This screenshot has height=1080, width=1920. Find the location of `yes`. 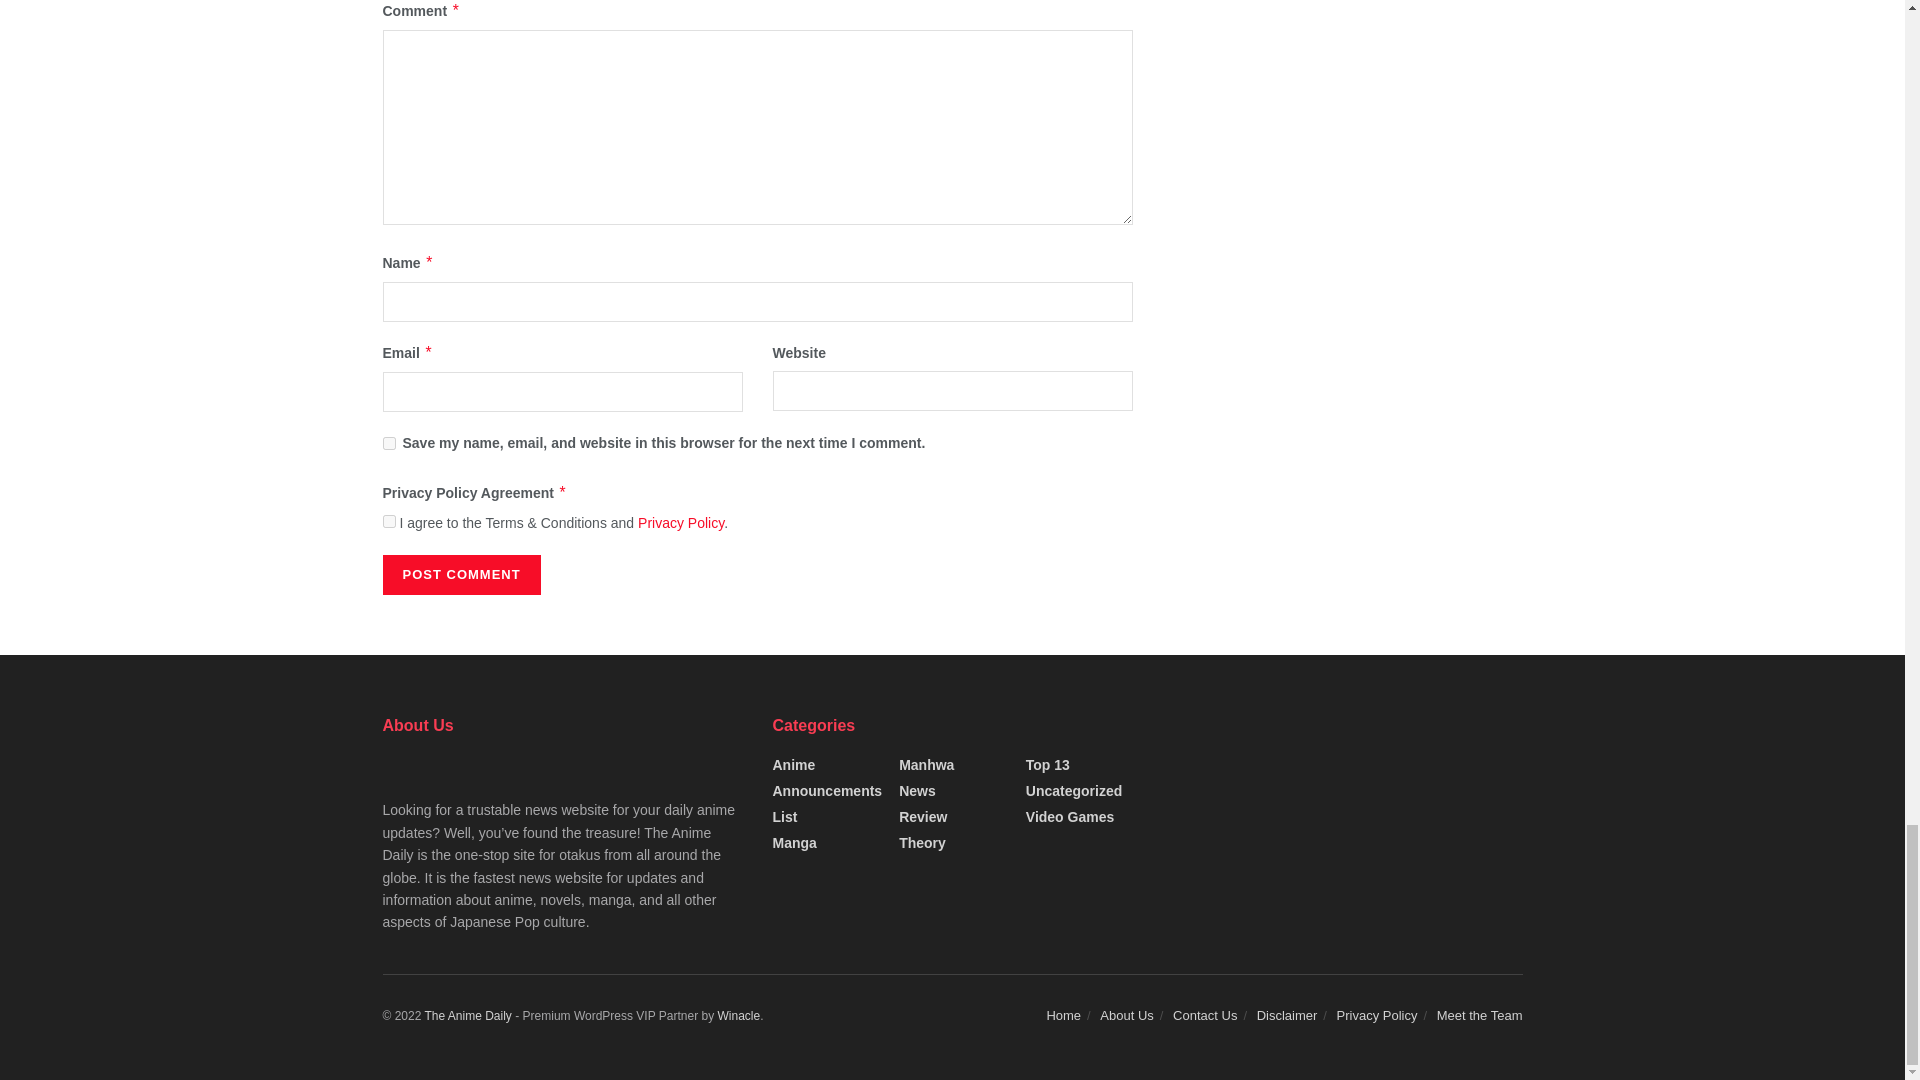

yes is located at coordinates (388, 444).